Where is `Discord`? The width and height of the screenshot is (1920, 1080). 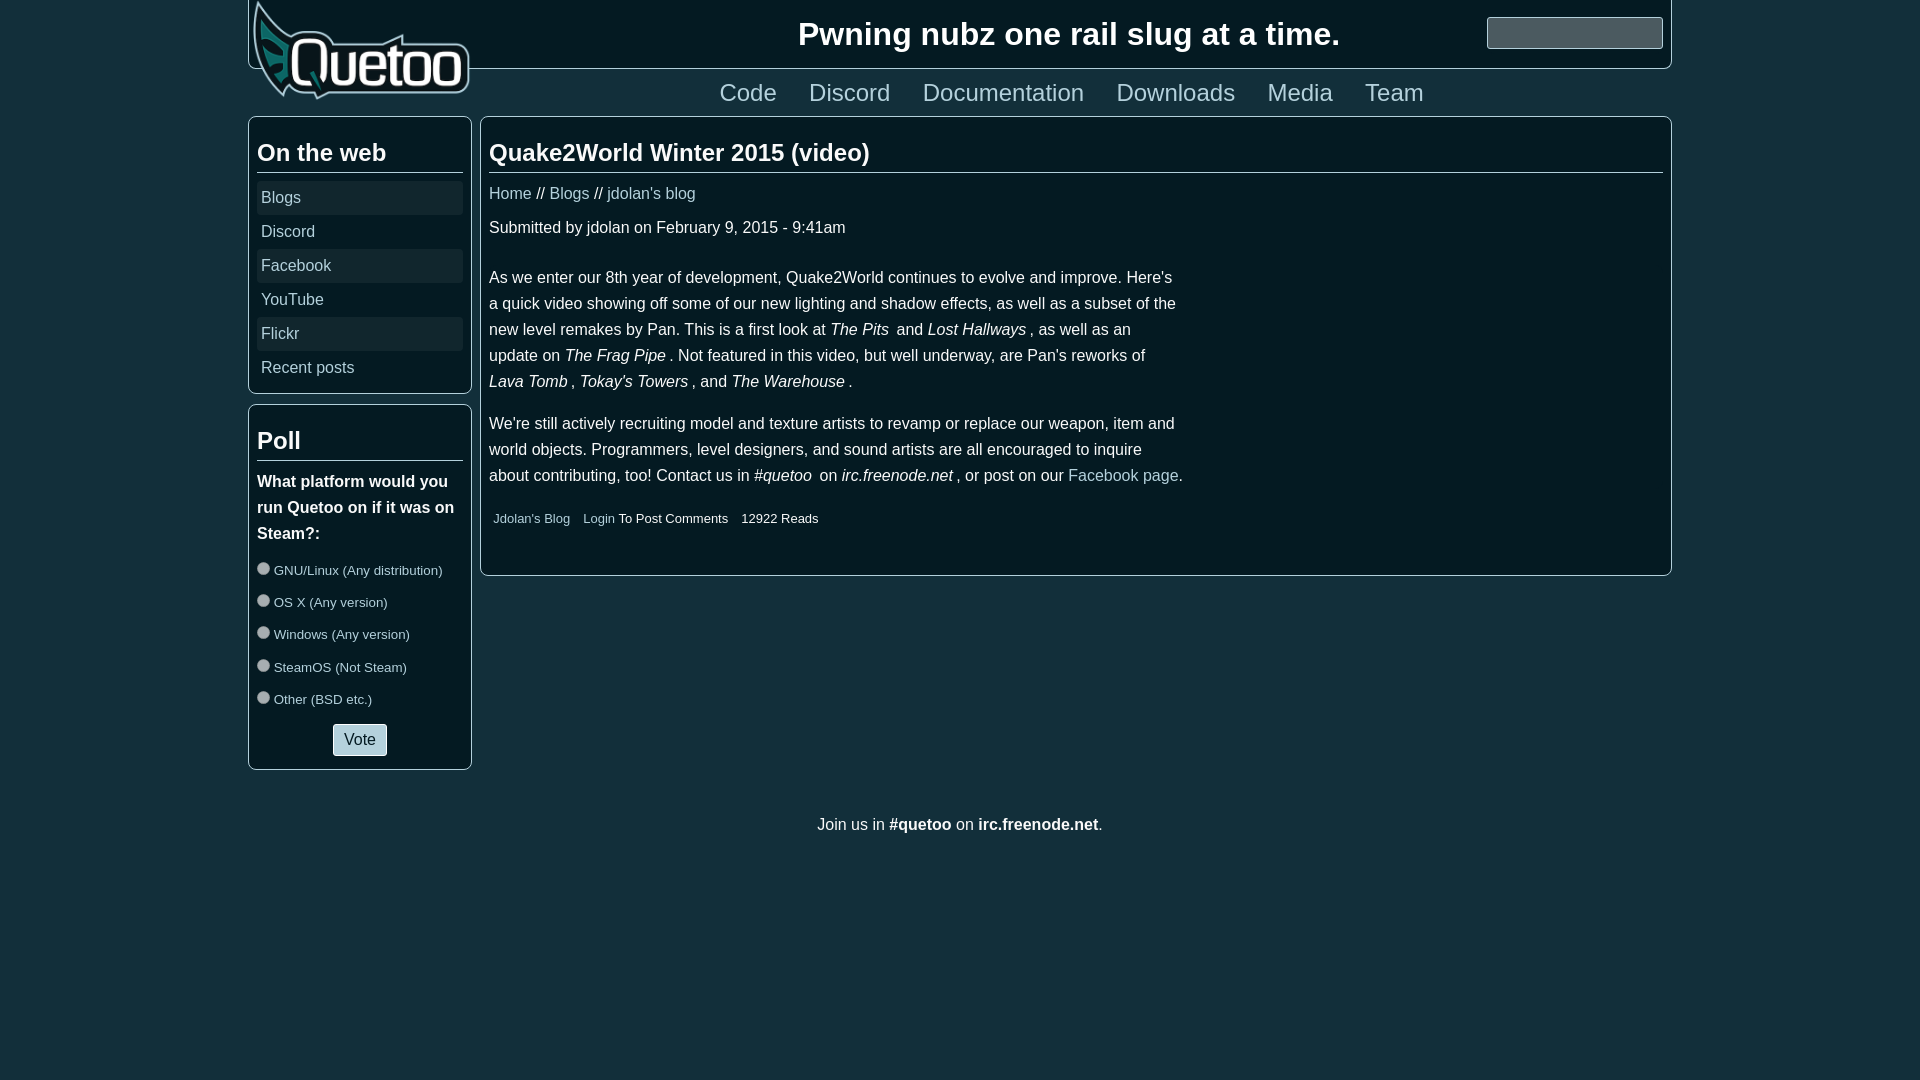 Discord is located at coordinates (288, 230).